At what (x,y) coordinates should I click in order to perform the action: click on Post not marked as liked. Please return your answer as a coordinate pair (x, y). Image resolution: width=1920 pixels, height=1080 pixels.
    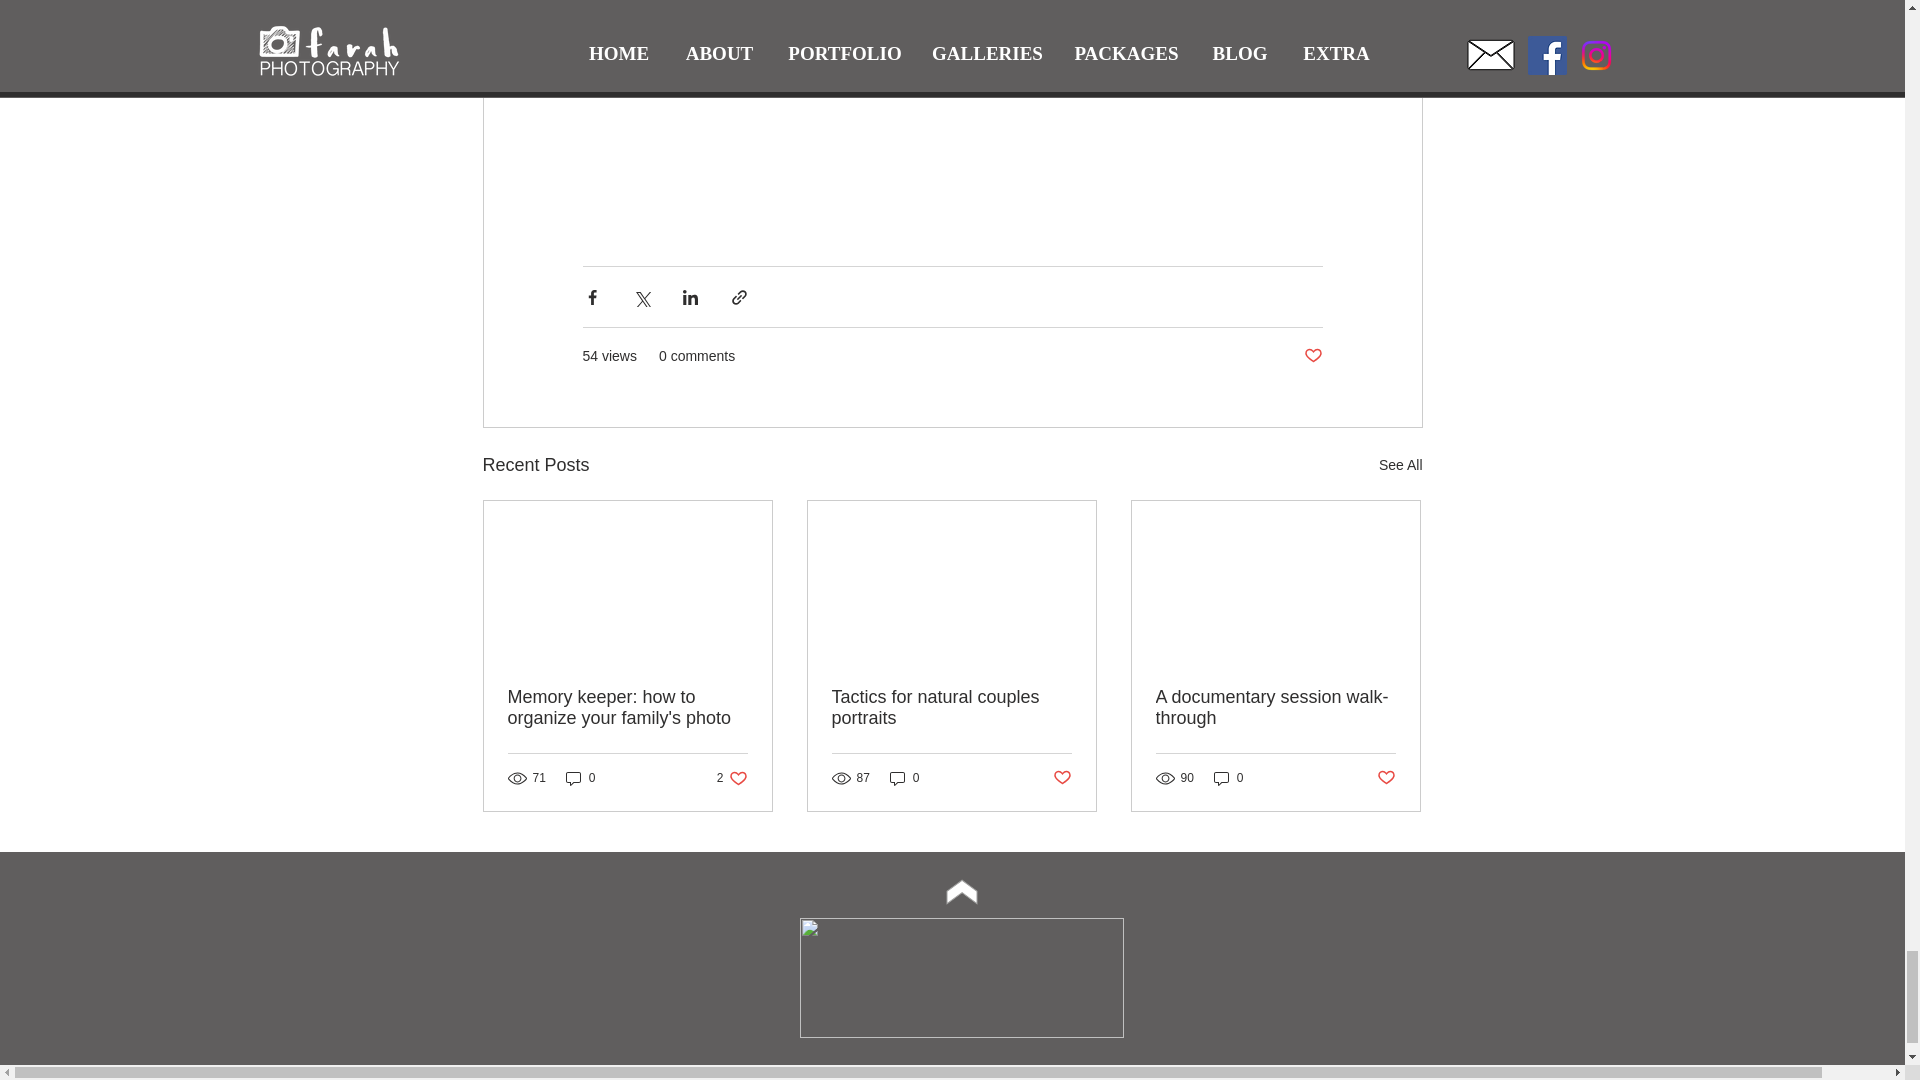
    Looking at the image, I should click on (1386, 778).